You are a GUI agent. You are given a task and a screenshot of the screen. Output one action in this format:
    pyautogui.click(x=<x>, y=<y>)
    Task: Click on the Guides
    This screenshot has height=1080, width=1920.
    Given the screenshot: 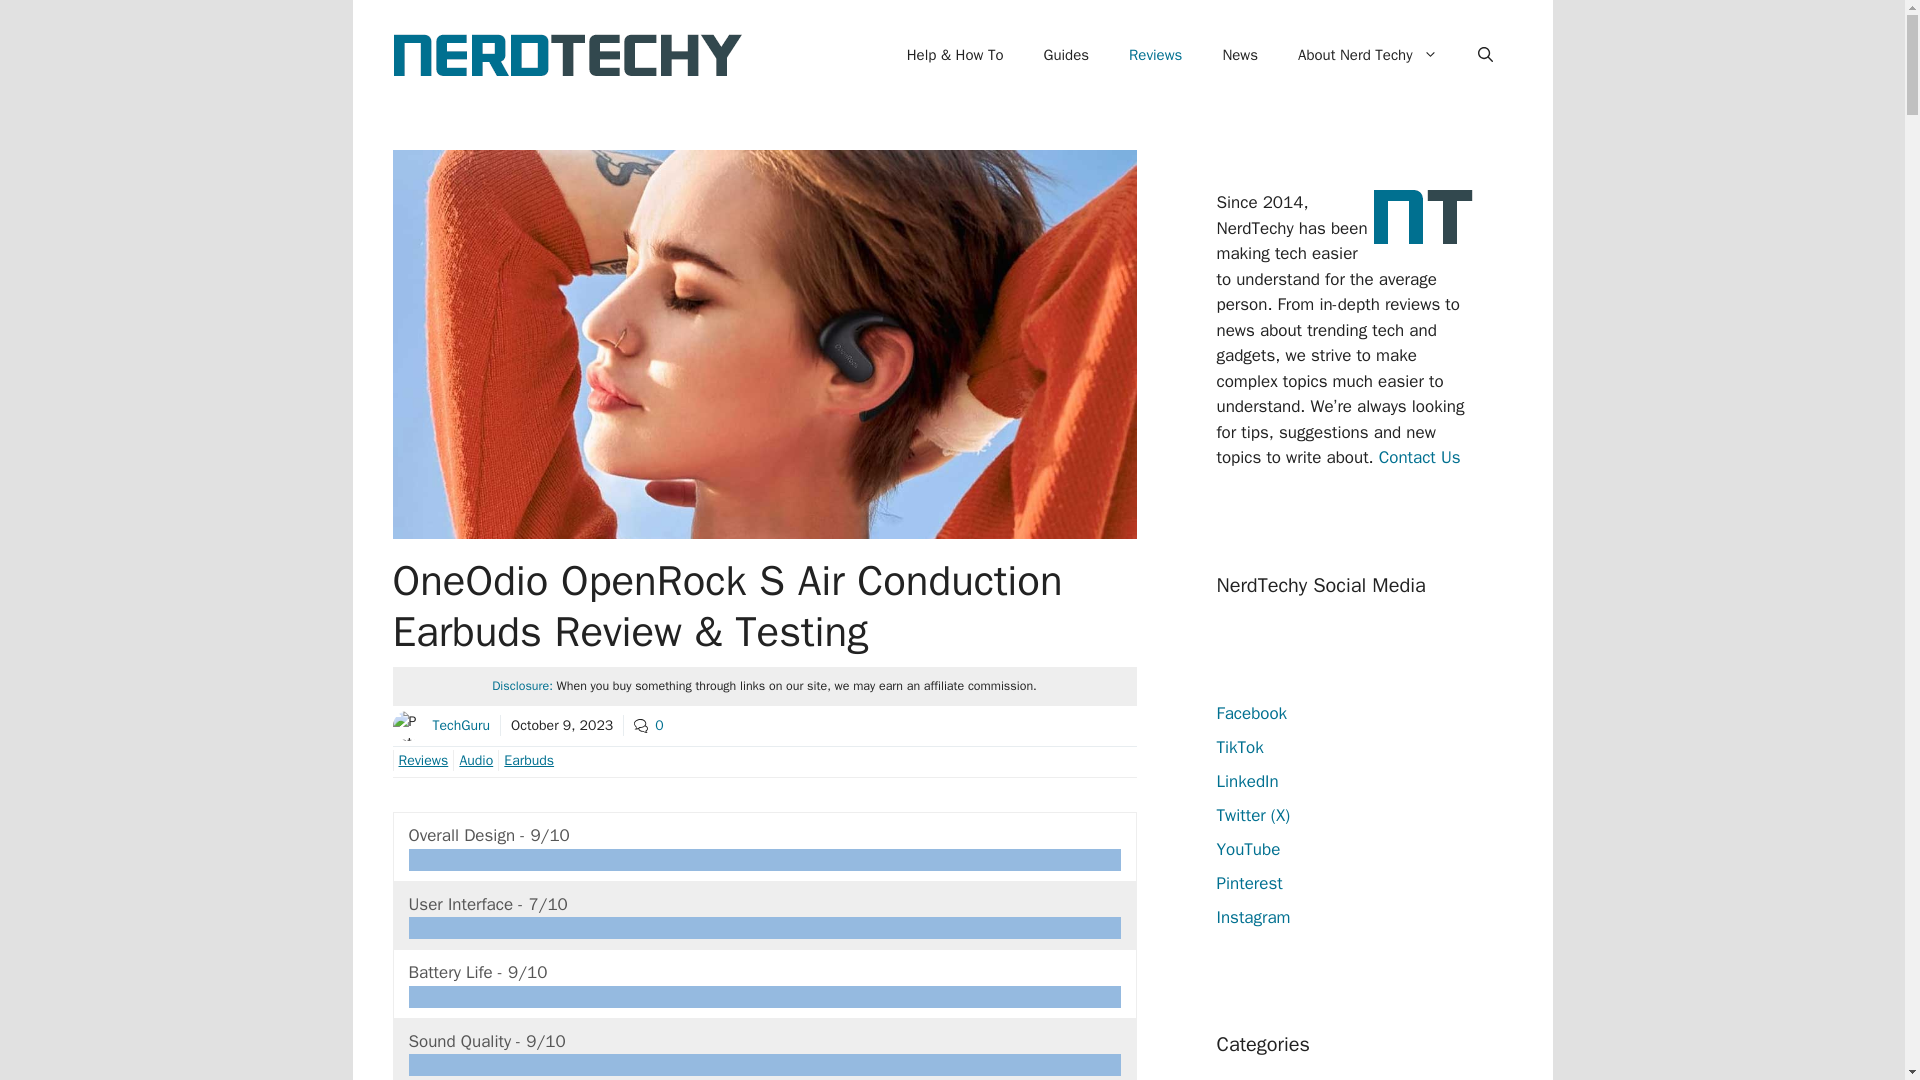 What is the action you would take?
    pyautogui.click(x=1066, y=54)
    